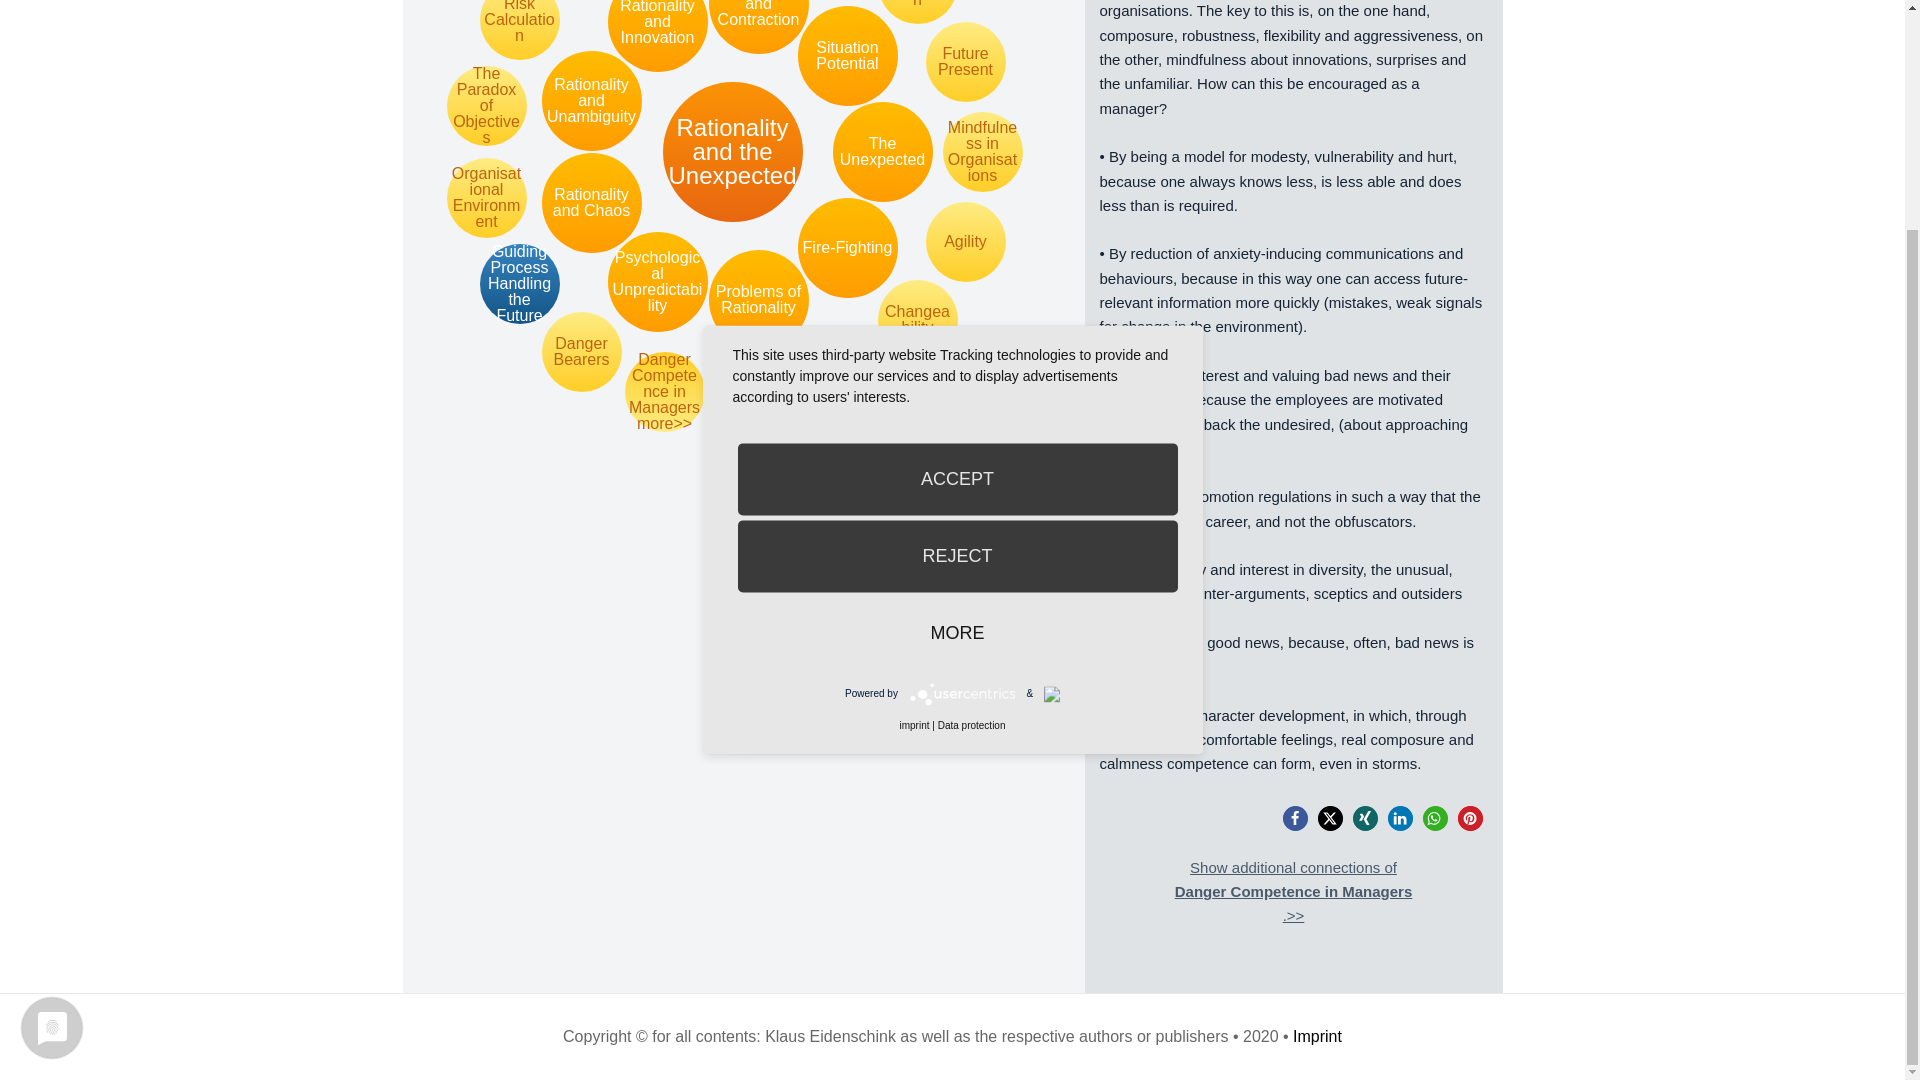 The width and height of the screenshot is (1920, 1080). What do you see at coordinates (582, 352) in the screenshot?
I see `Danger Bearers` at bounding box center [582, 352].